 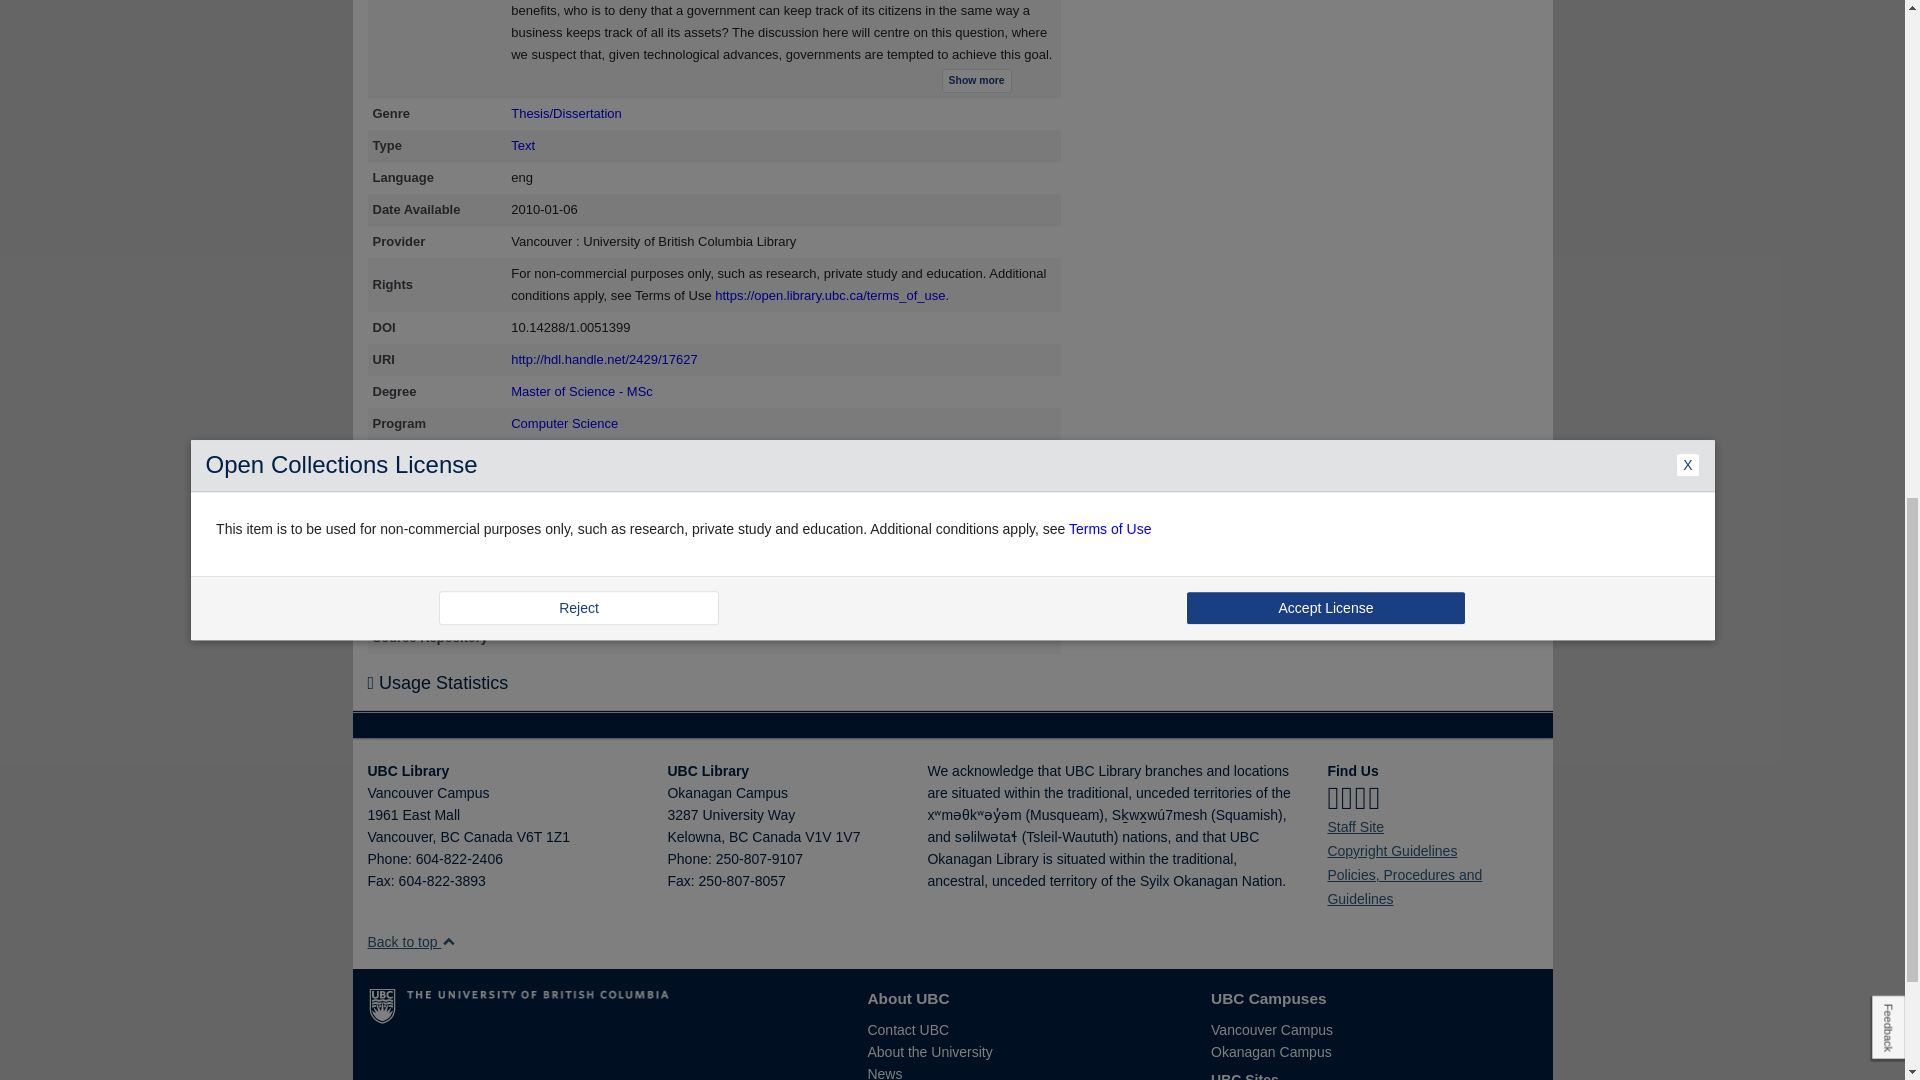 I want to click on British Columbia, so click(x=448, y=836).